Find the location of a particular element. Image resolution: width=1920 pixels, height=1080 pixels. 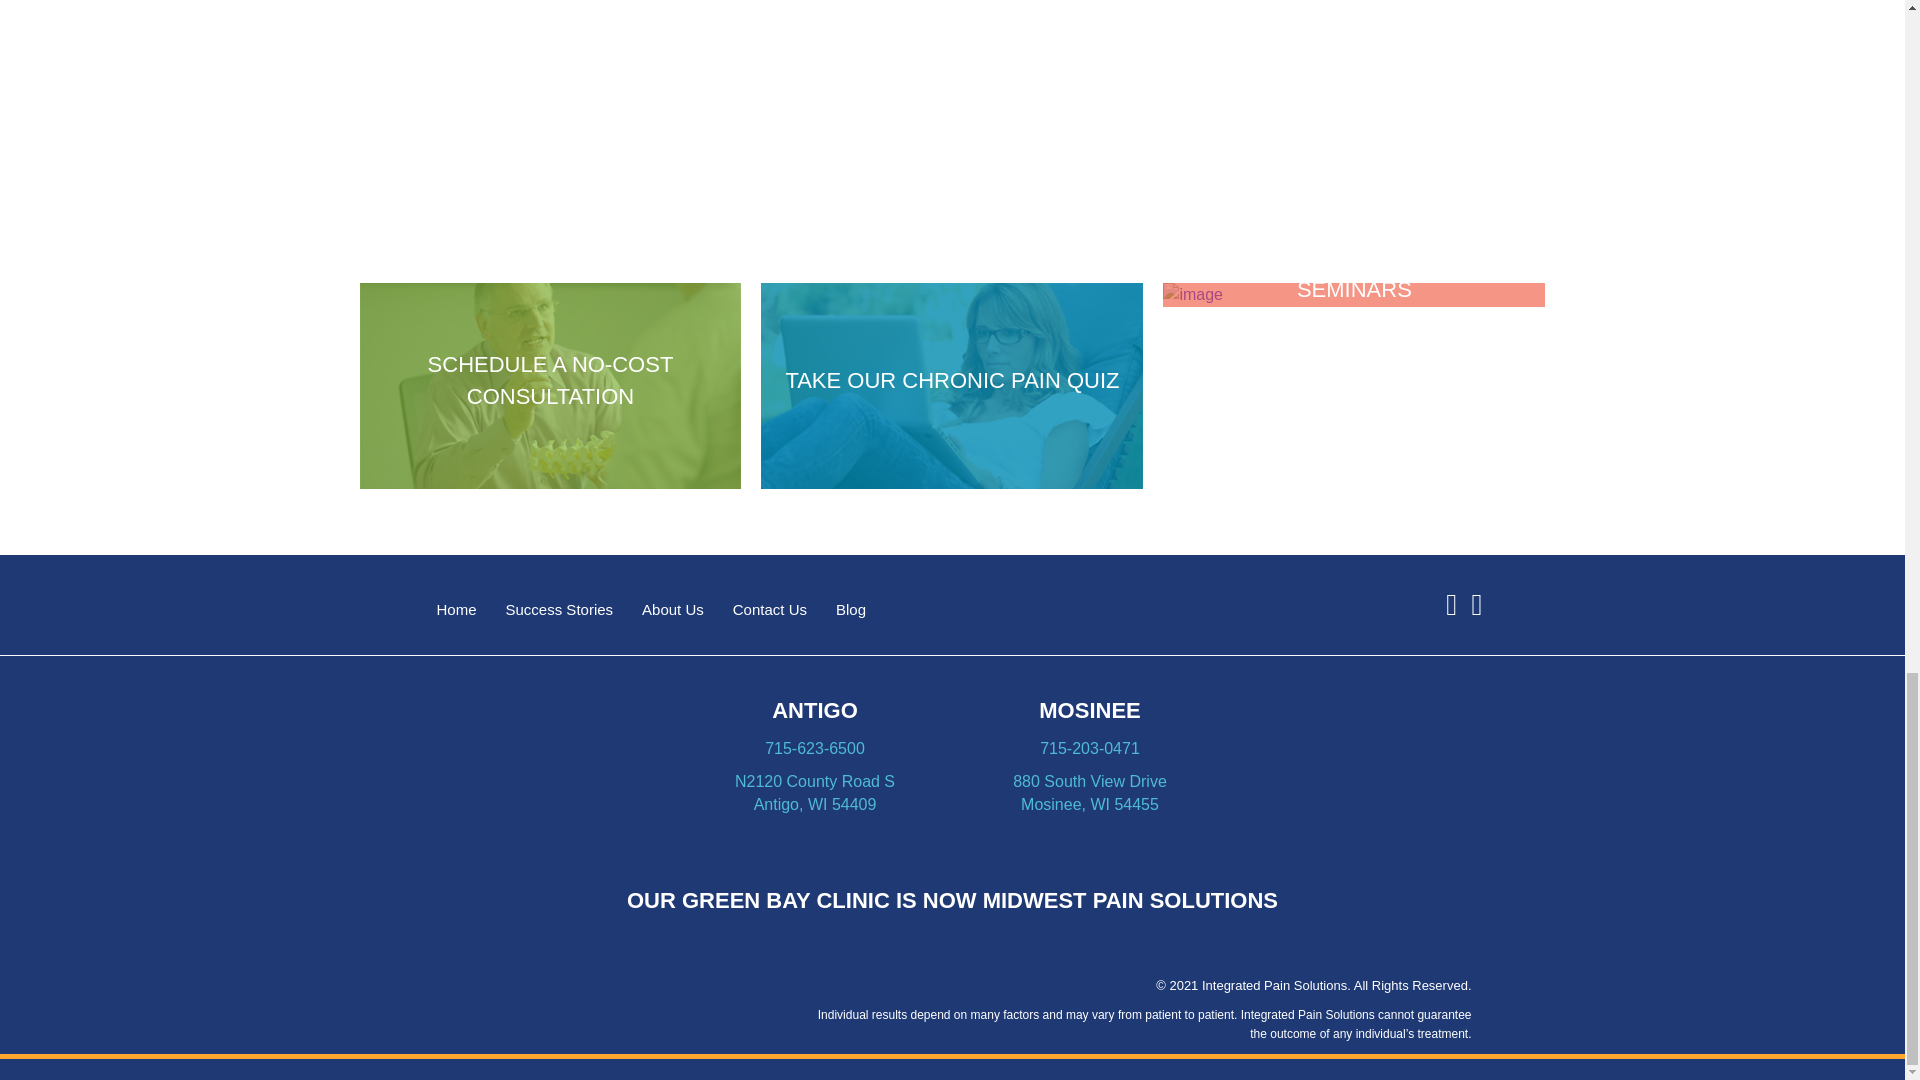

Our Green Bay Clinic is now Midwest Pain Solutions is located at coordinates (952, 900).